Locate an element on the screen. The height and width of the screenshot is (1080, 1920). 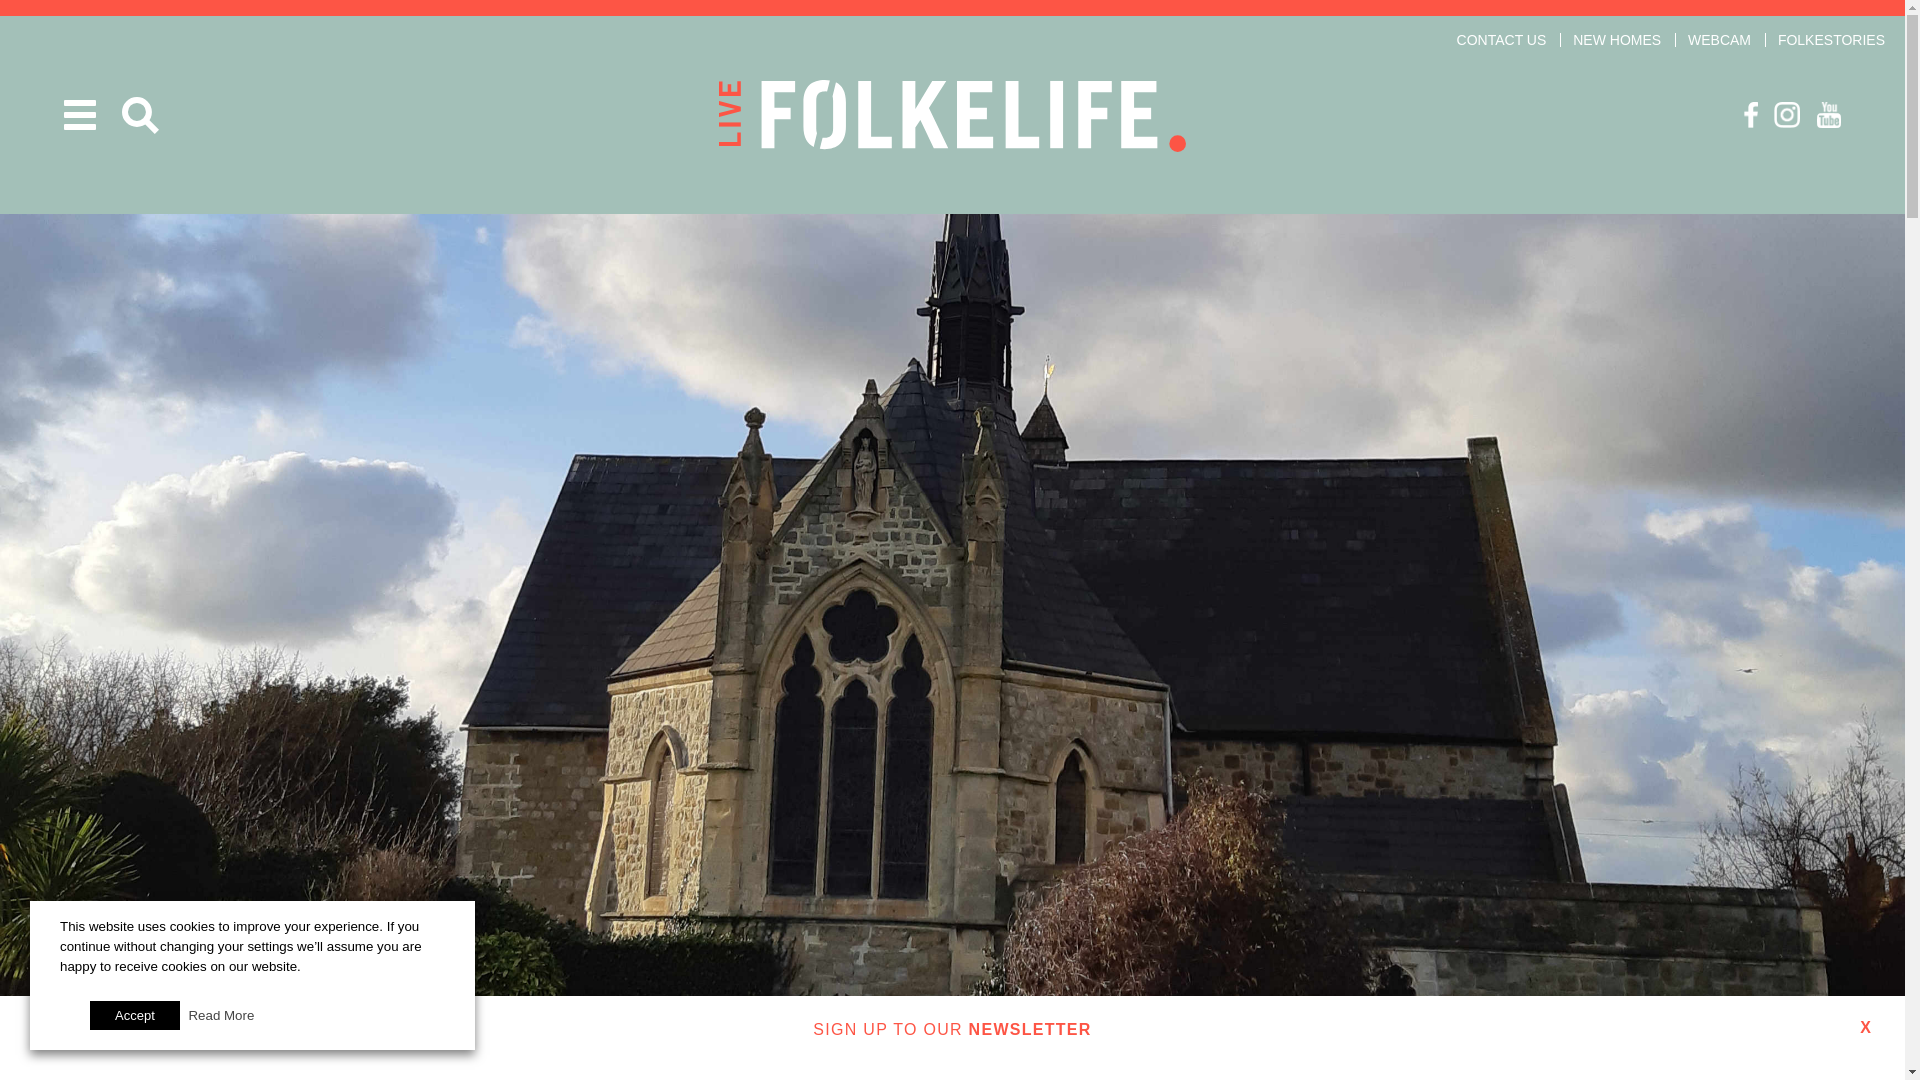
Instagram is located at coordinates (1787, 114).